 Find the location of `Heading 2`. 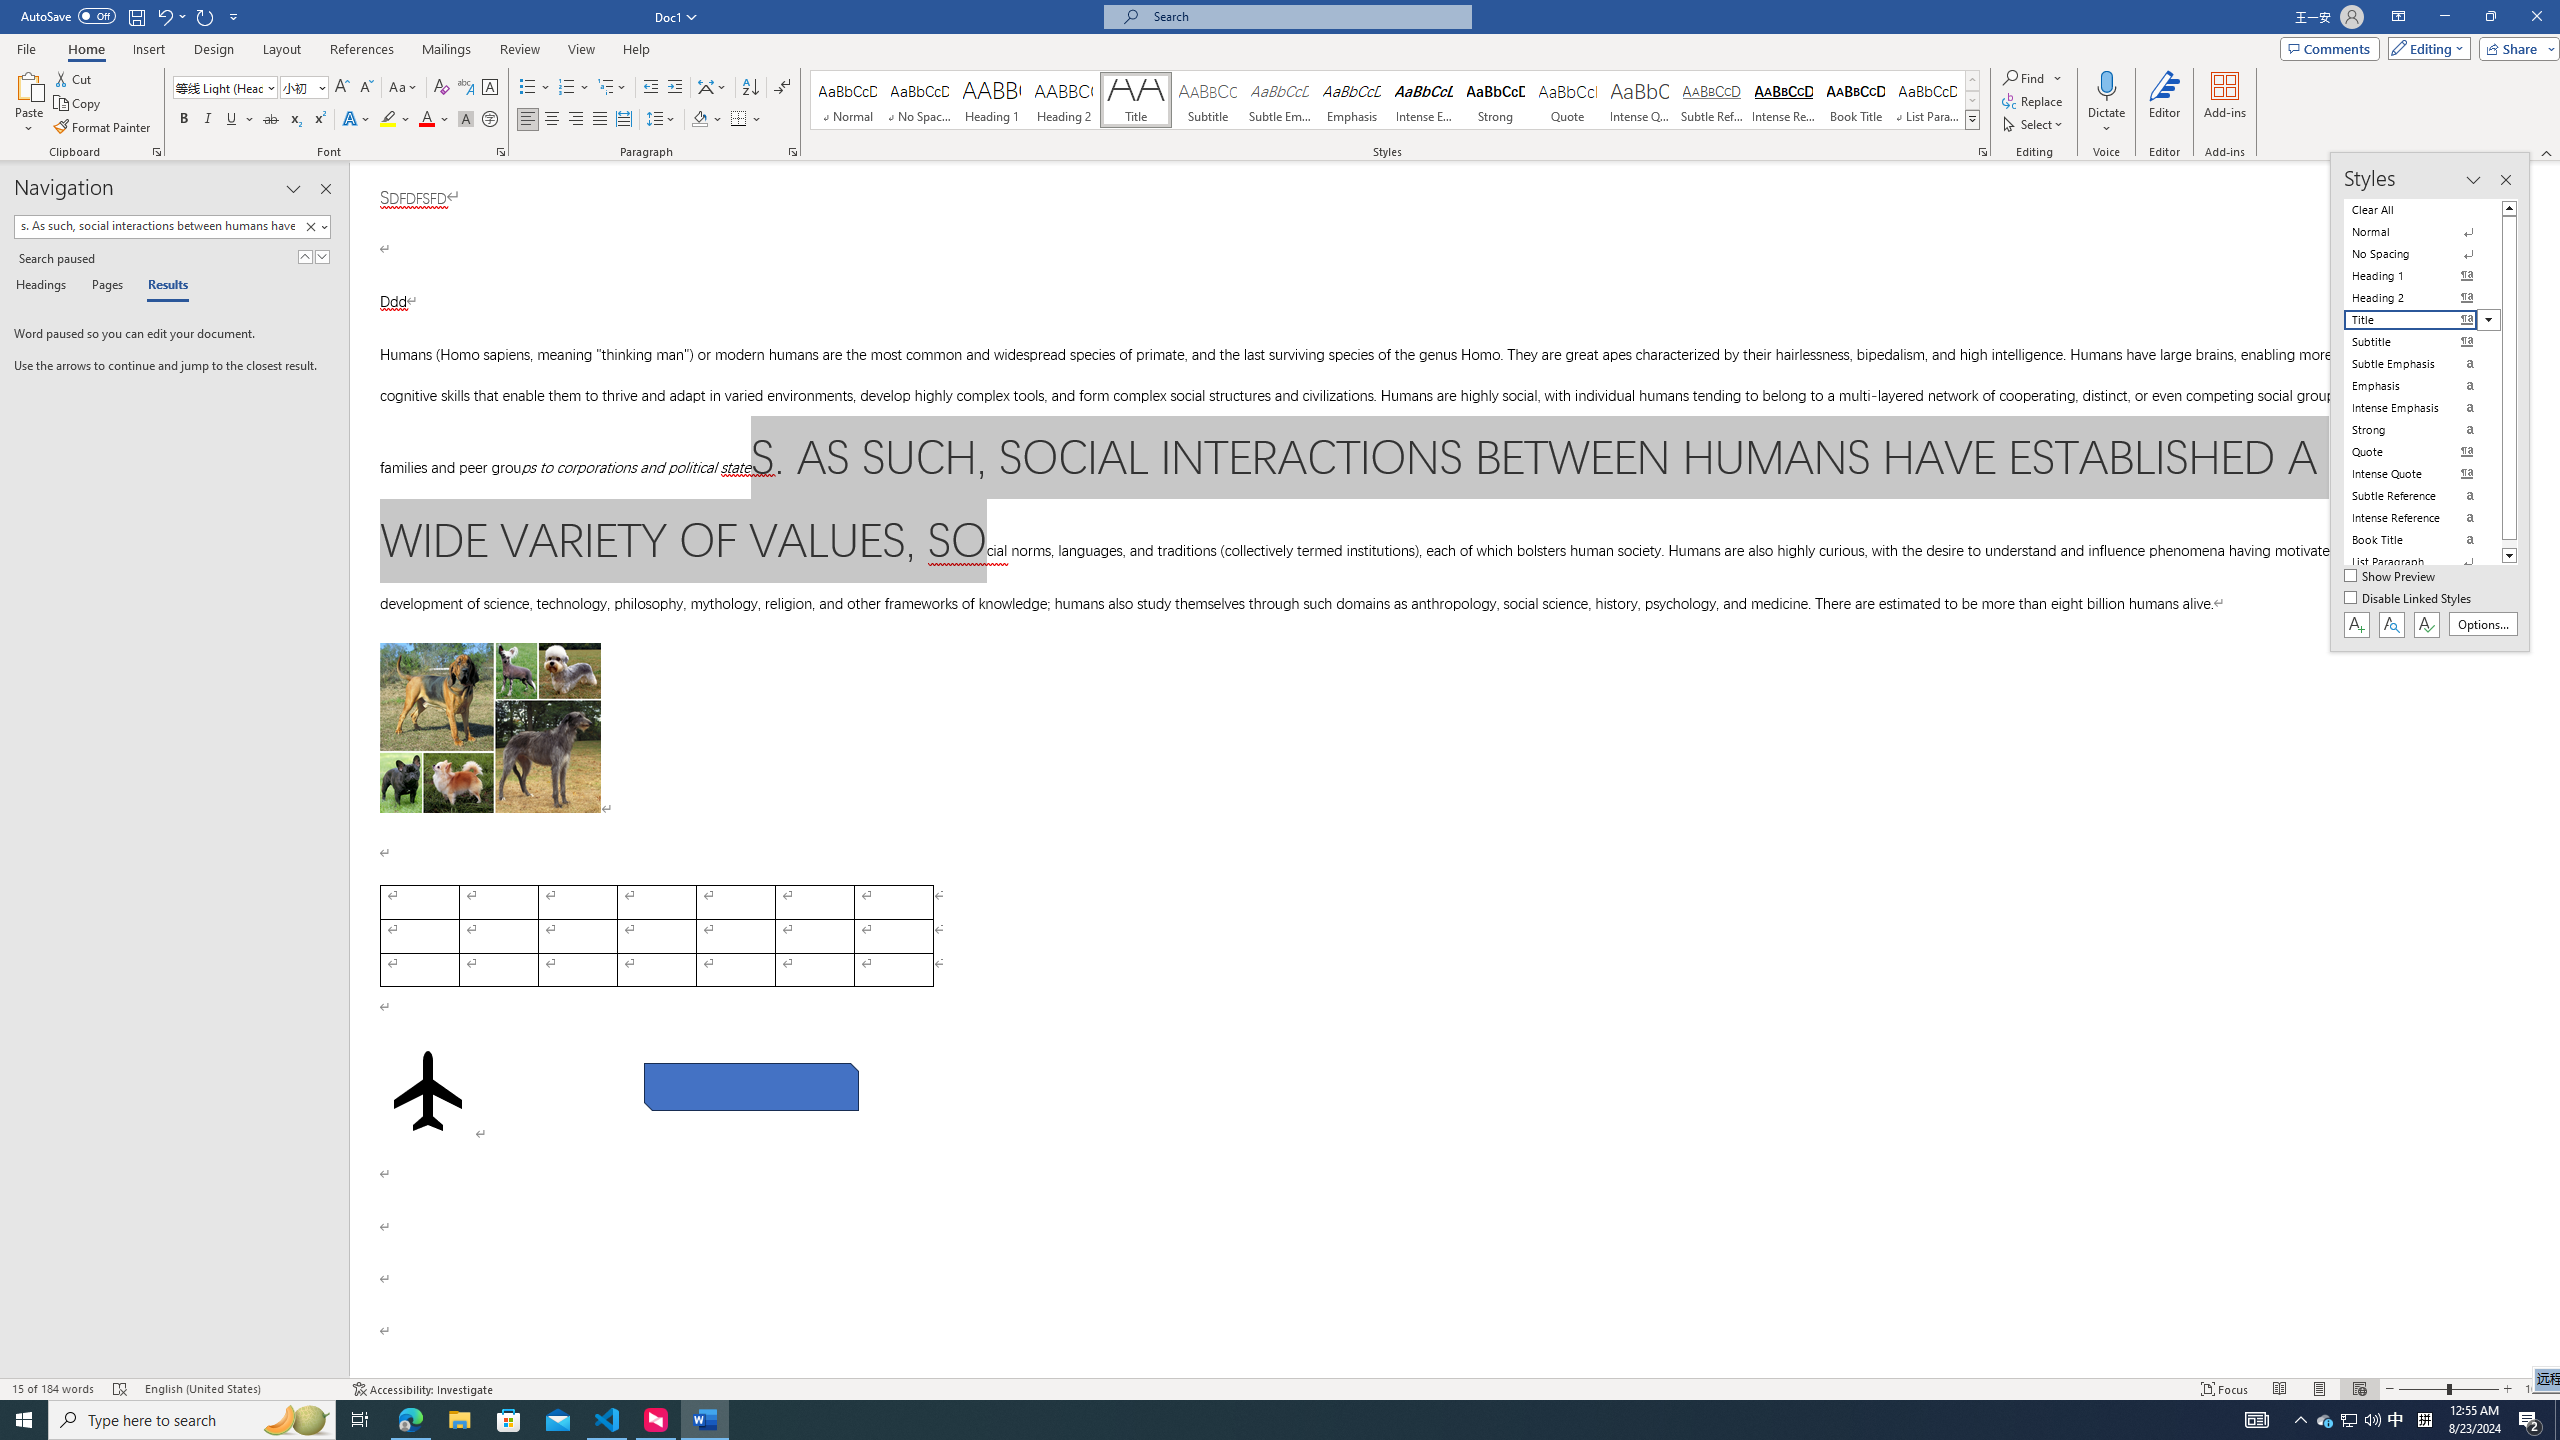

Heading 2 is located at coordinates (1064, 100).